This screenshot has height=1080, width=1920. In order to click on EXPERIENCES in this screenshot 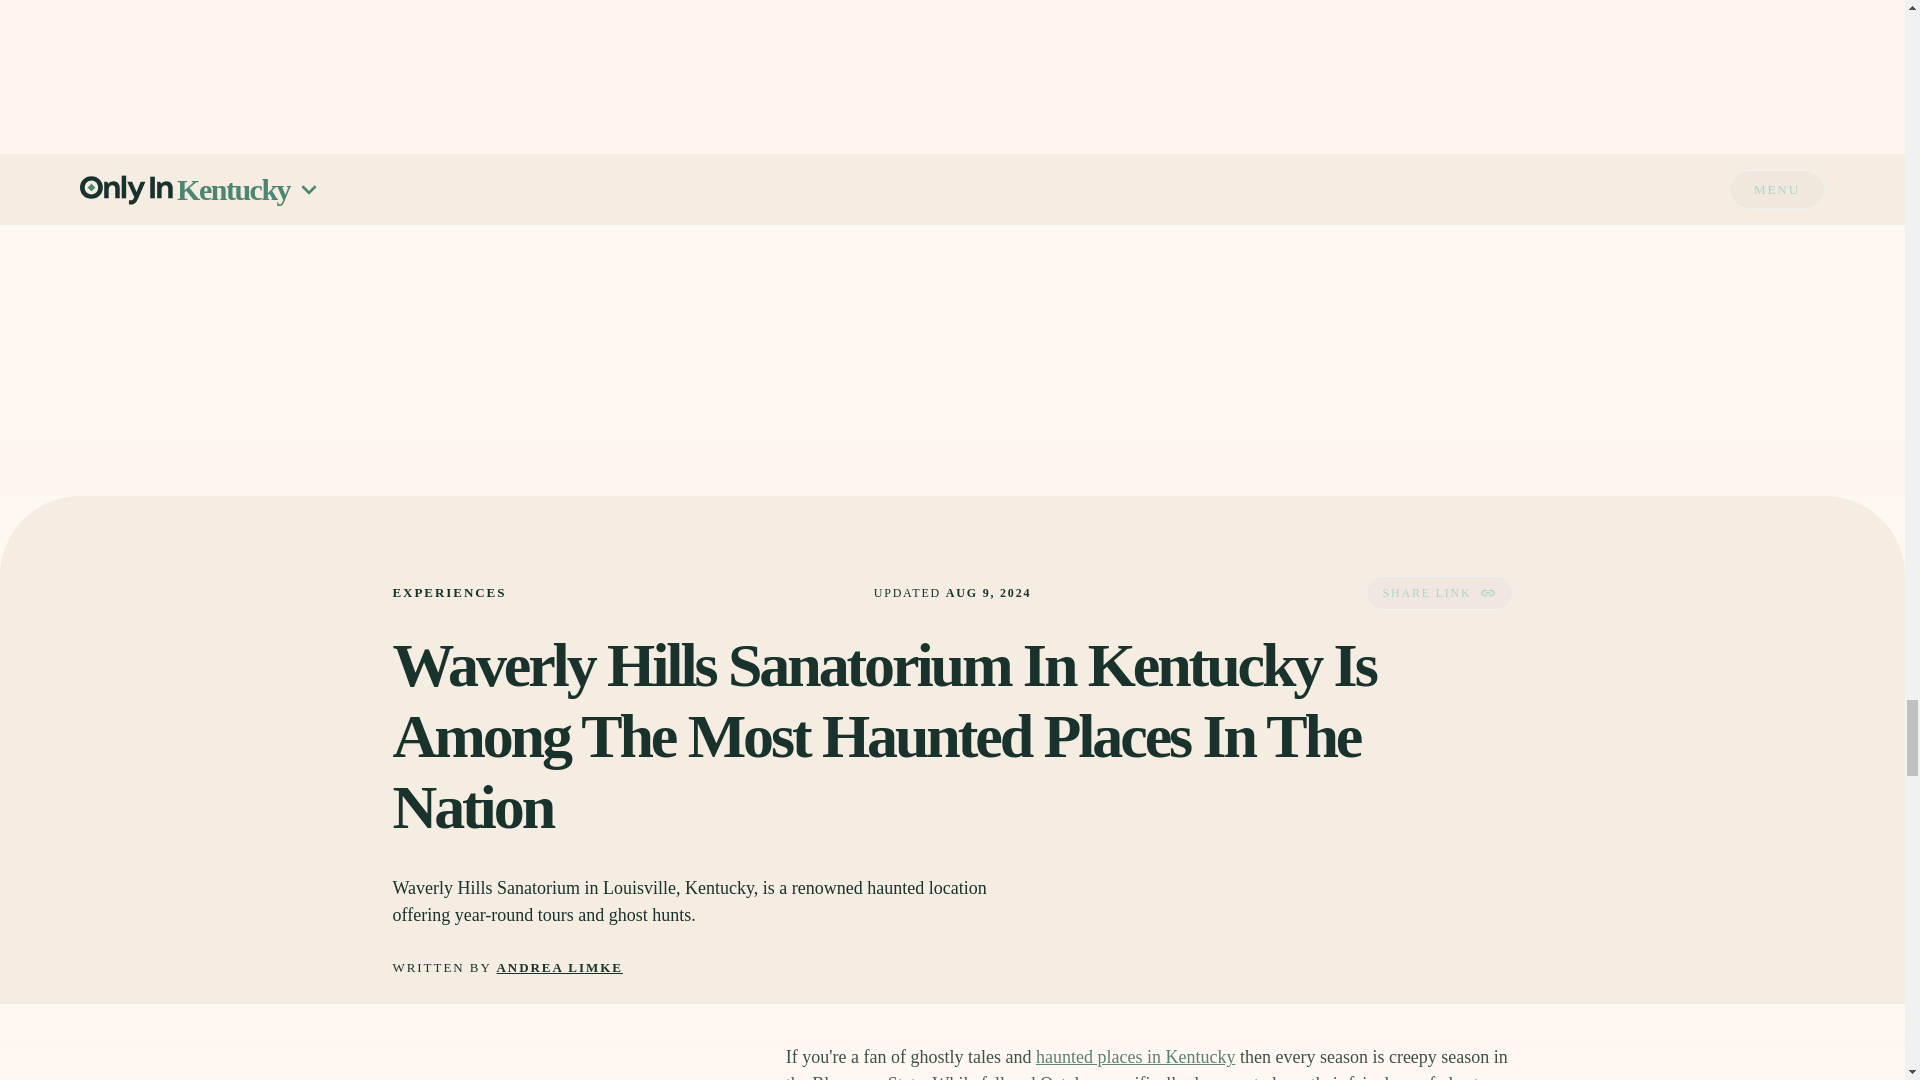, I will do `click(448, 592)`.